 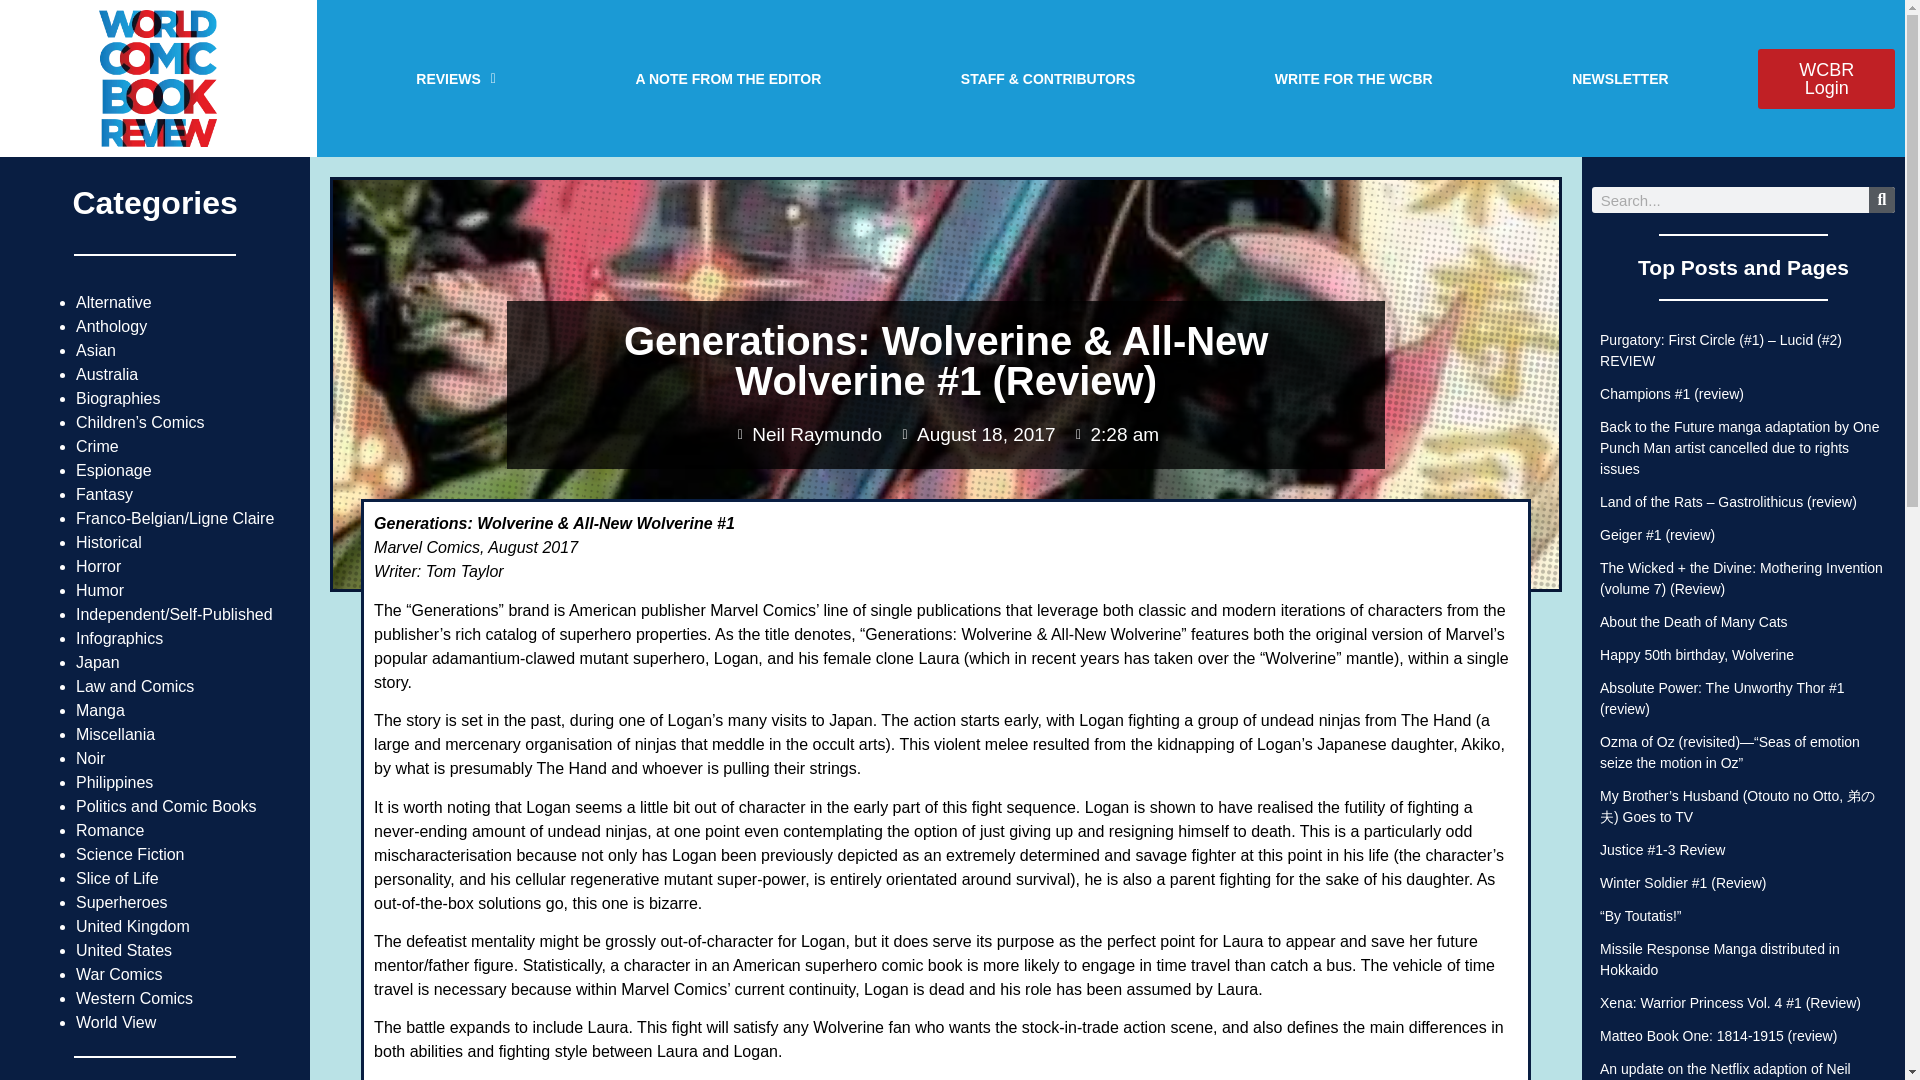 What do you see at coordinates (1353, 78) in the screenshot?
I see `WRITE FOR THE WCBR` at bounding box center [1353, 78].